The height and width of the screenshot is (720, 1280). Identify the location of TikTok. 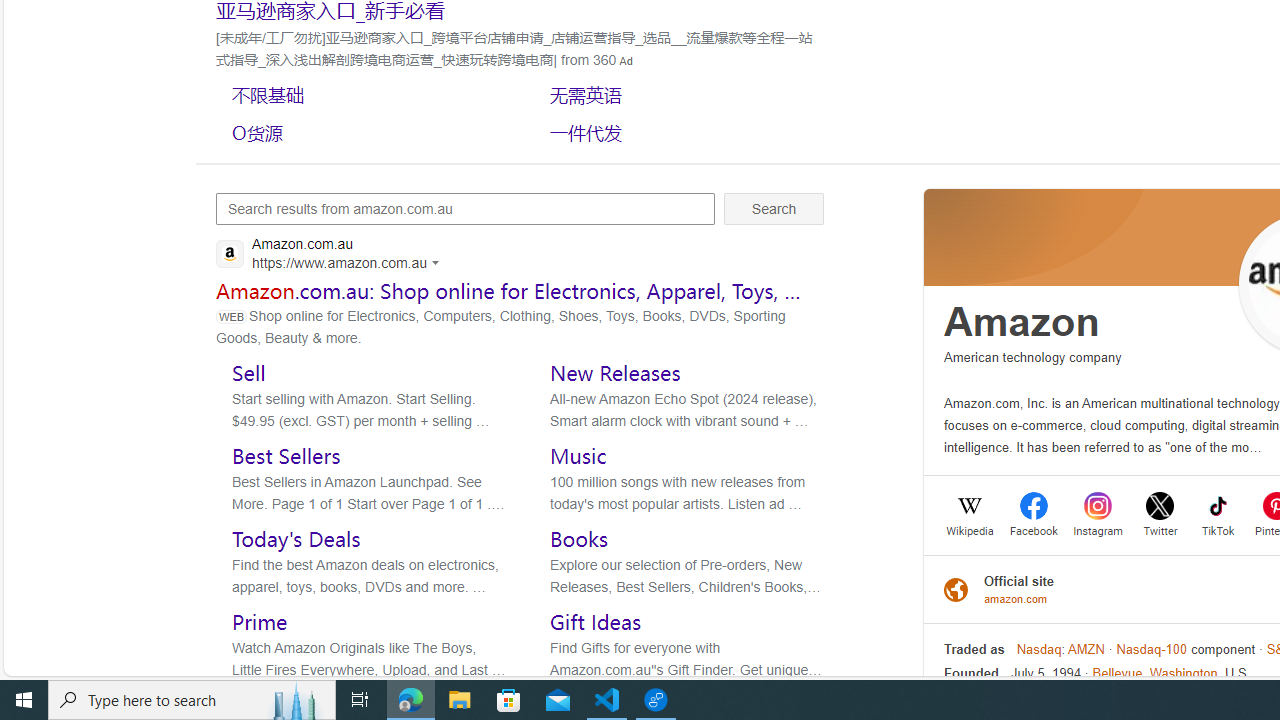
(1218, 529).